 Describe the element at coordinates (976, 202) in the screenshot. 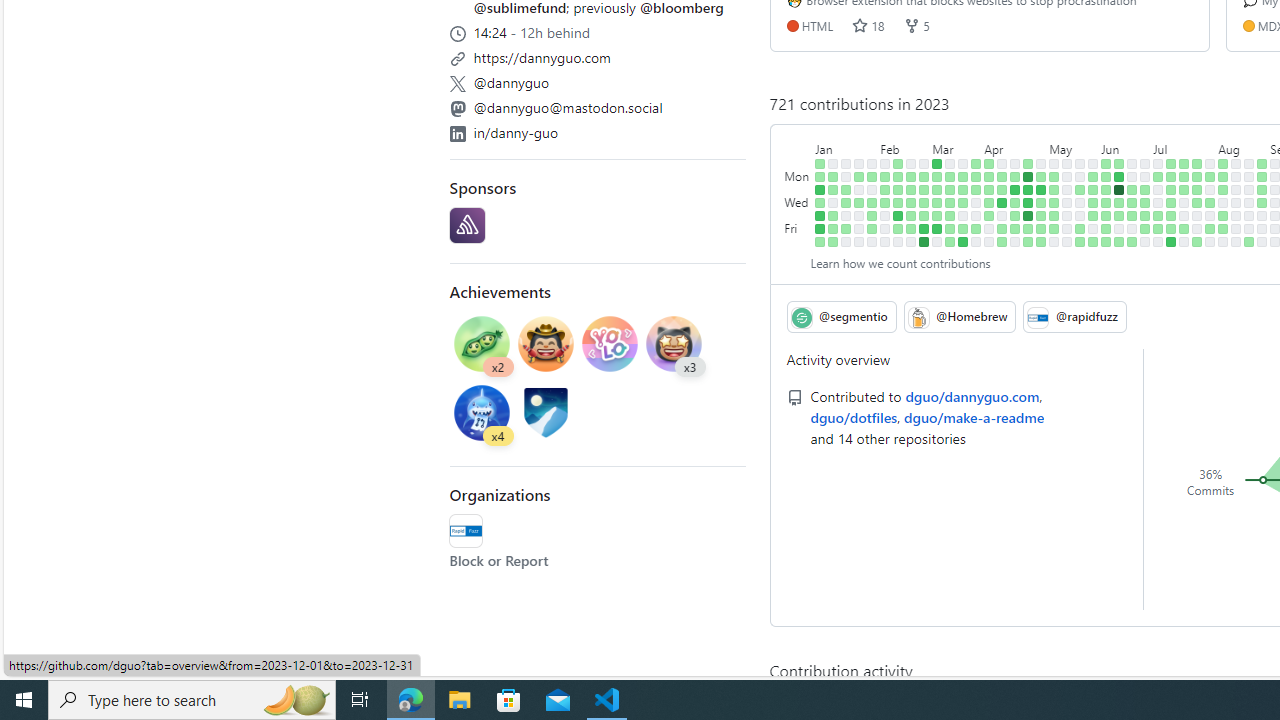

I see `No contributions on March 29th.` at that location.